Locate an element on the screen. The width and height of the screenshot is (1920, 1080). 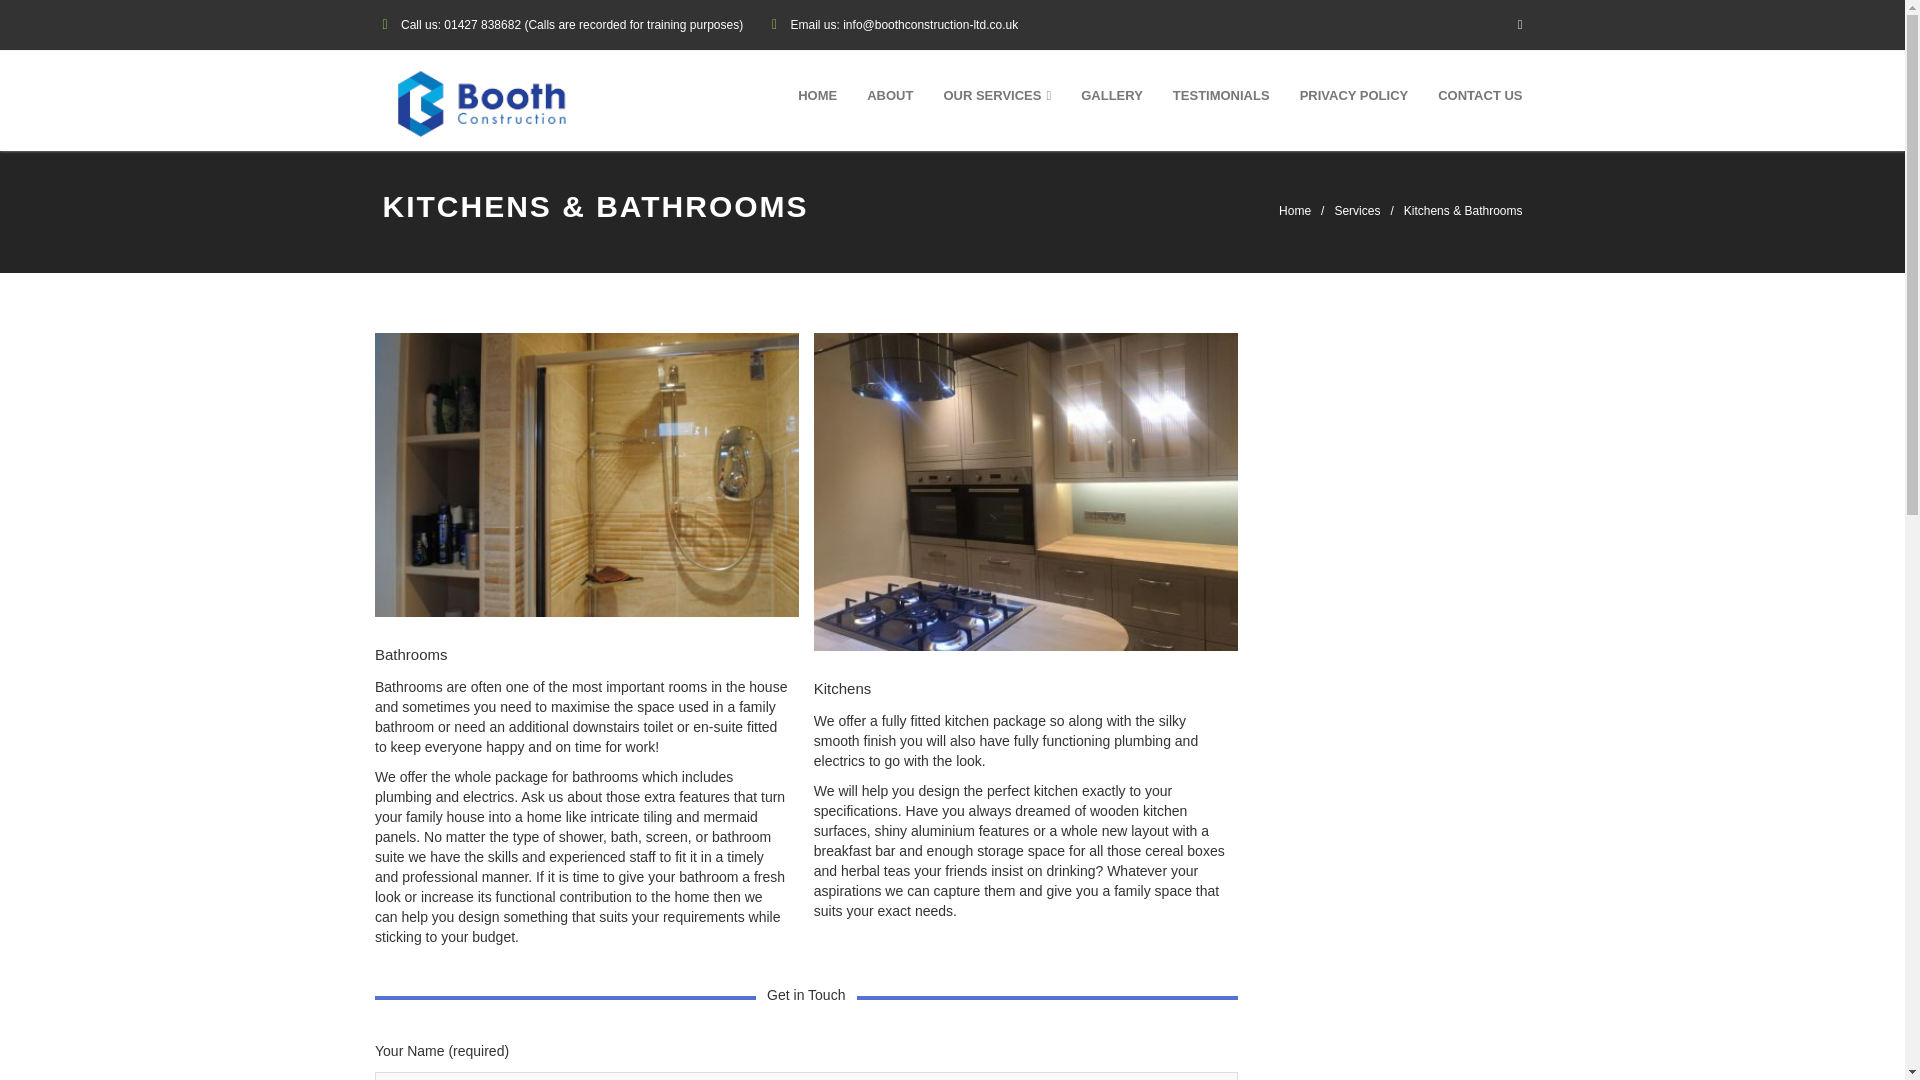
OUR SERVICES is located at coordinates (996, 96).